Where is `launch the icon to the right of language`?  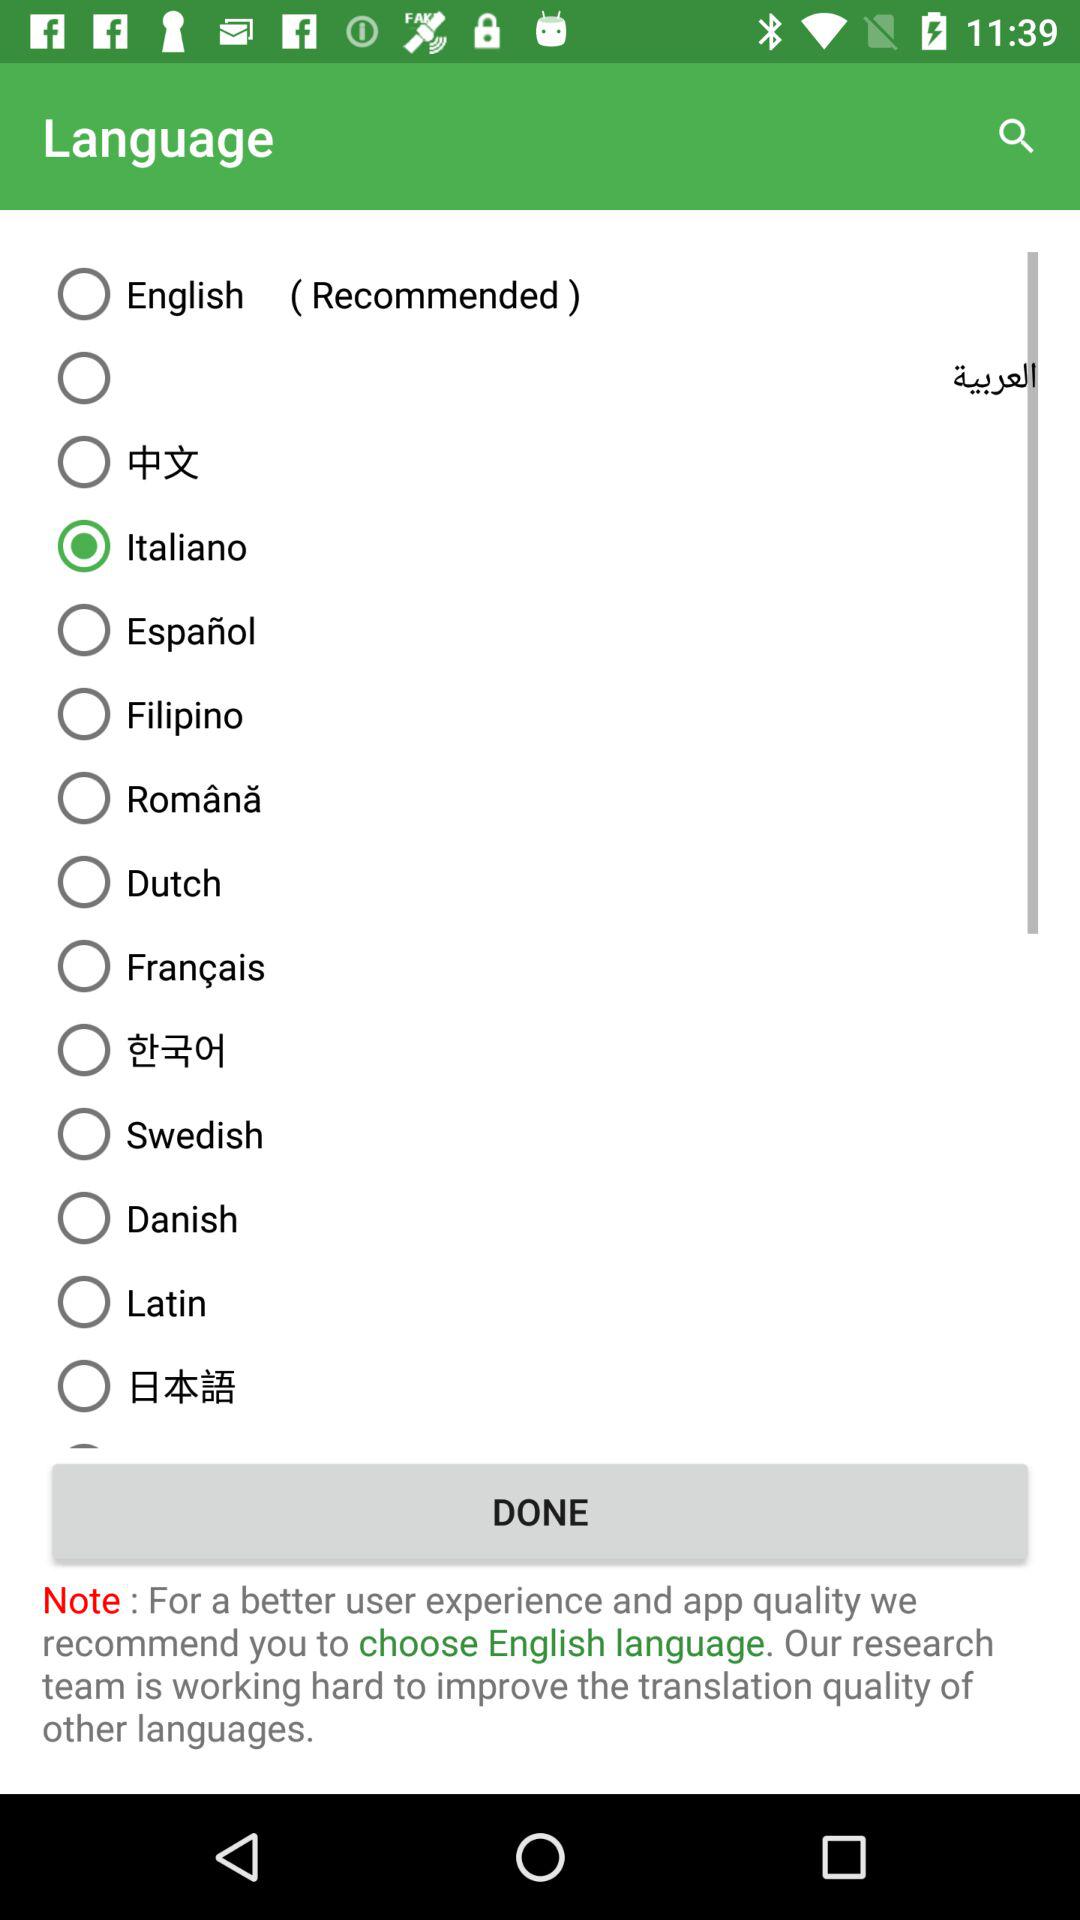
launch the icon to the right of language is located at coordinates (1016, 136).